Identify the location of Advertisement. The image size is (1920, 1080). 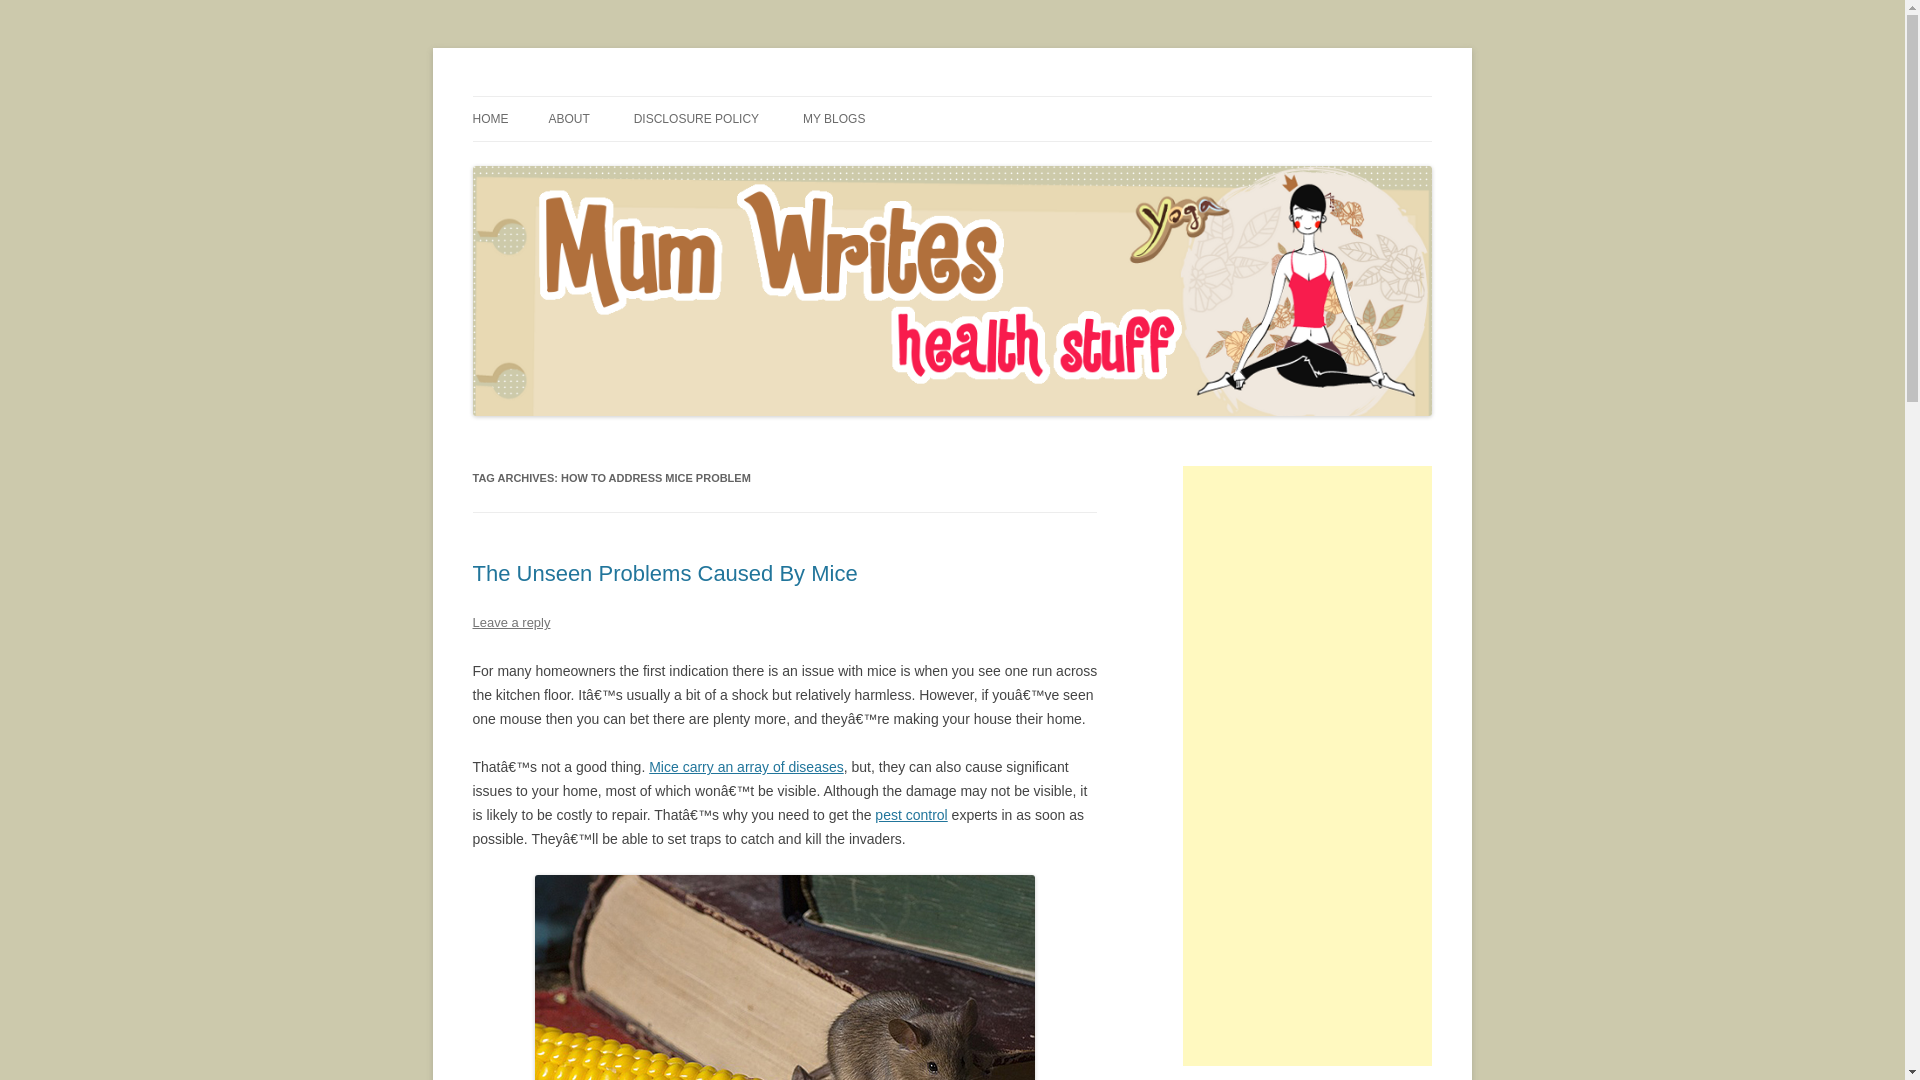
(1307, 765).